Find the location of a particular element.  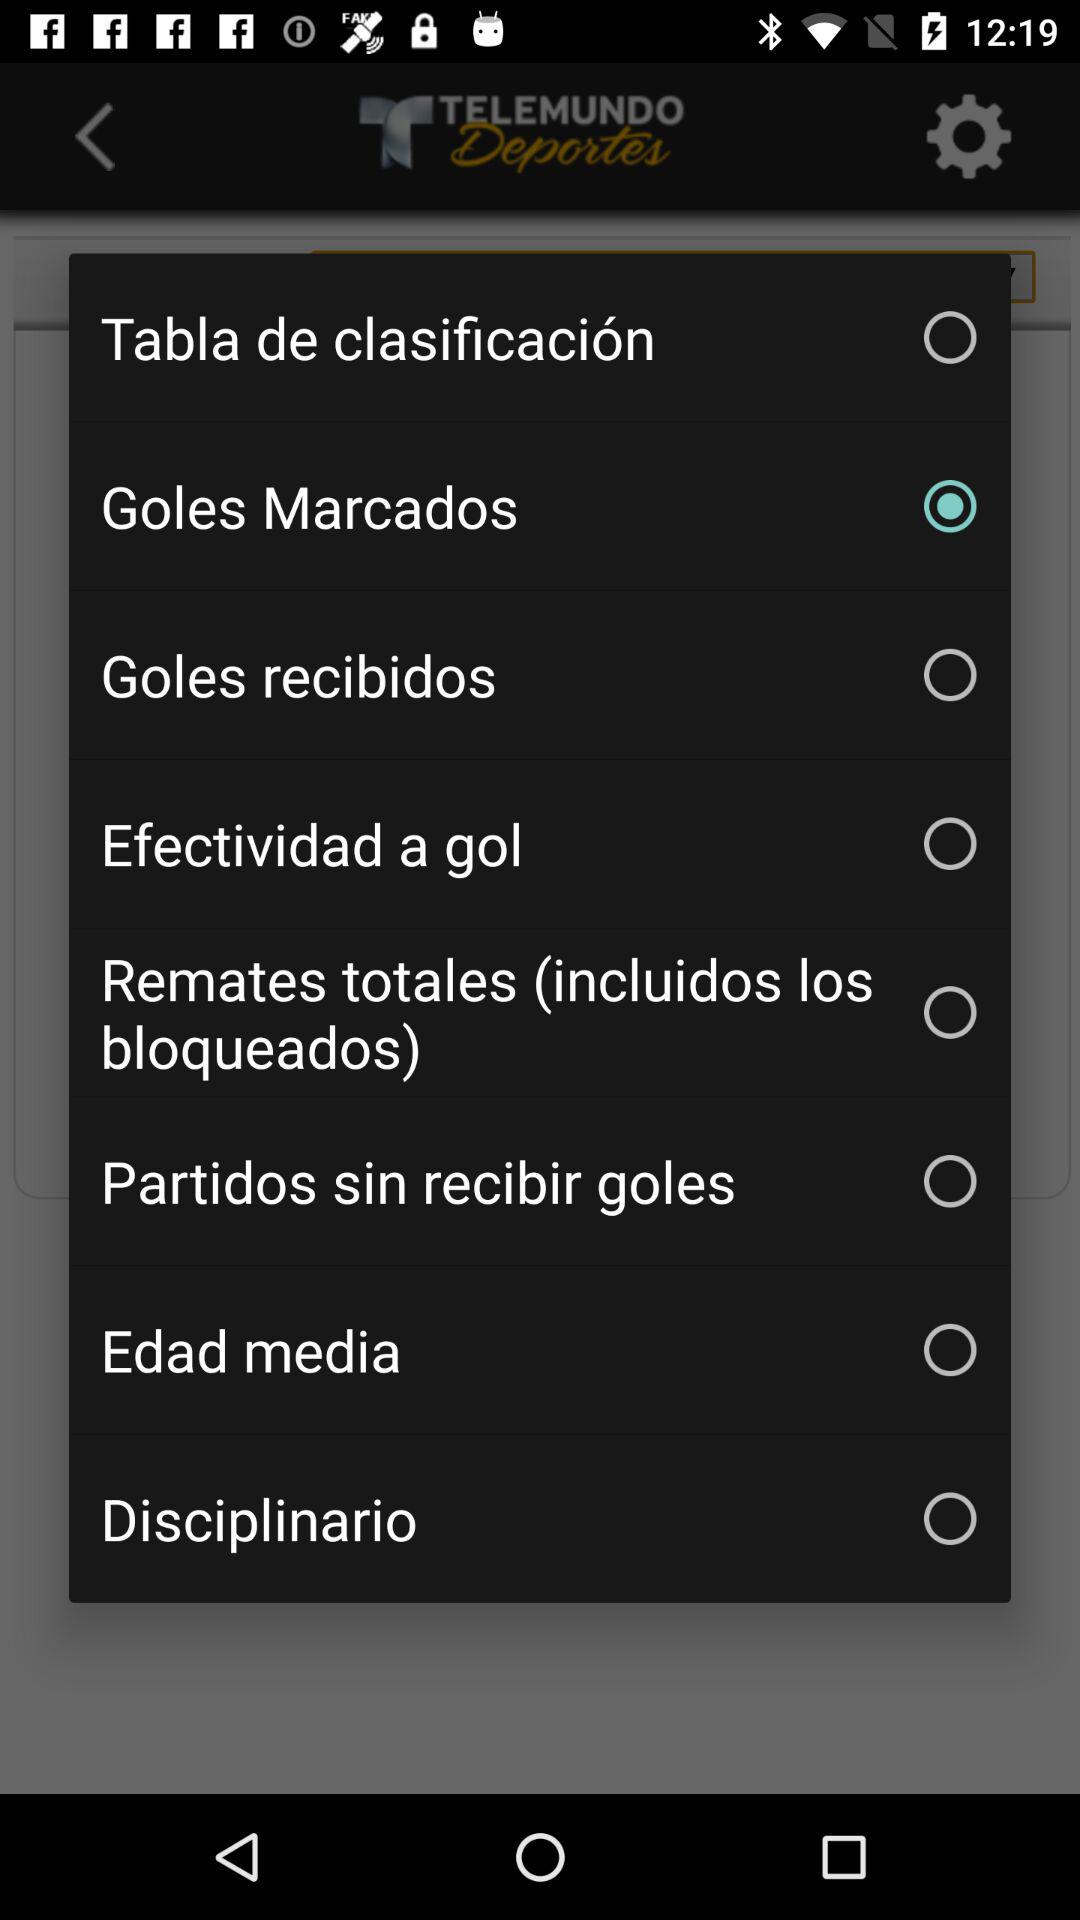

choose the item above disciplinario icon is located at coordinates (540, 1350).